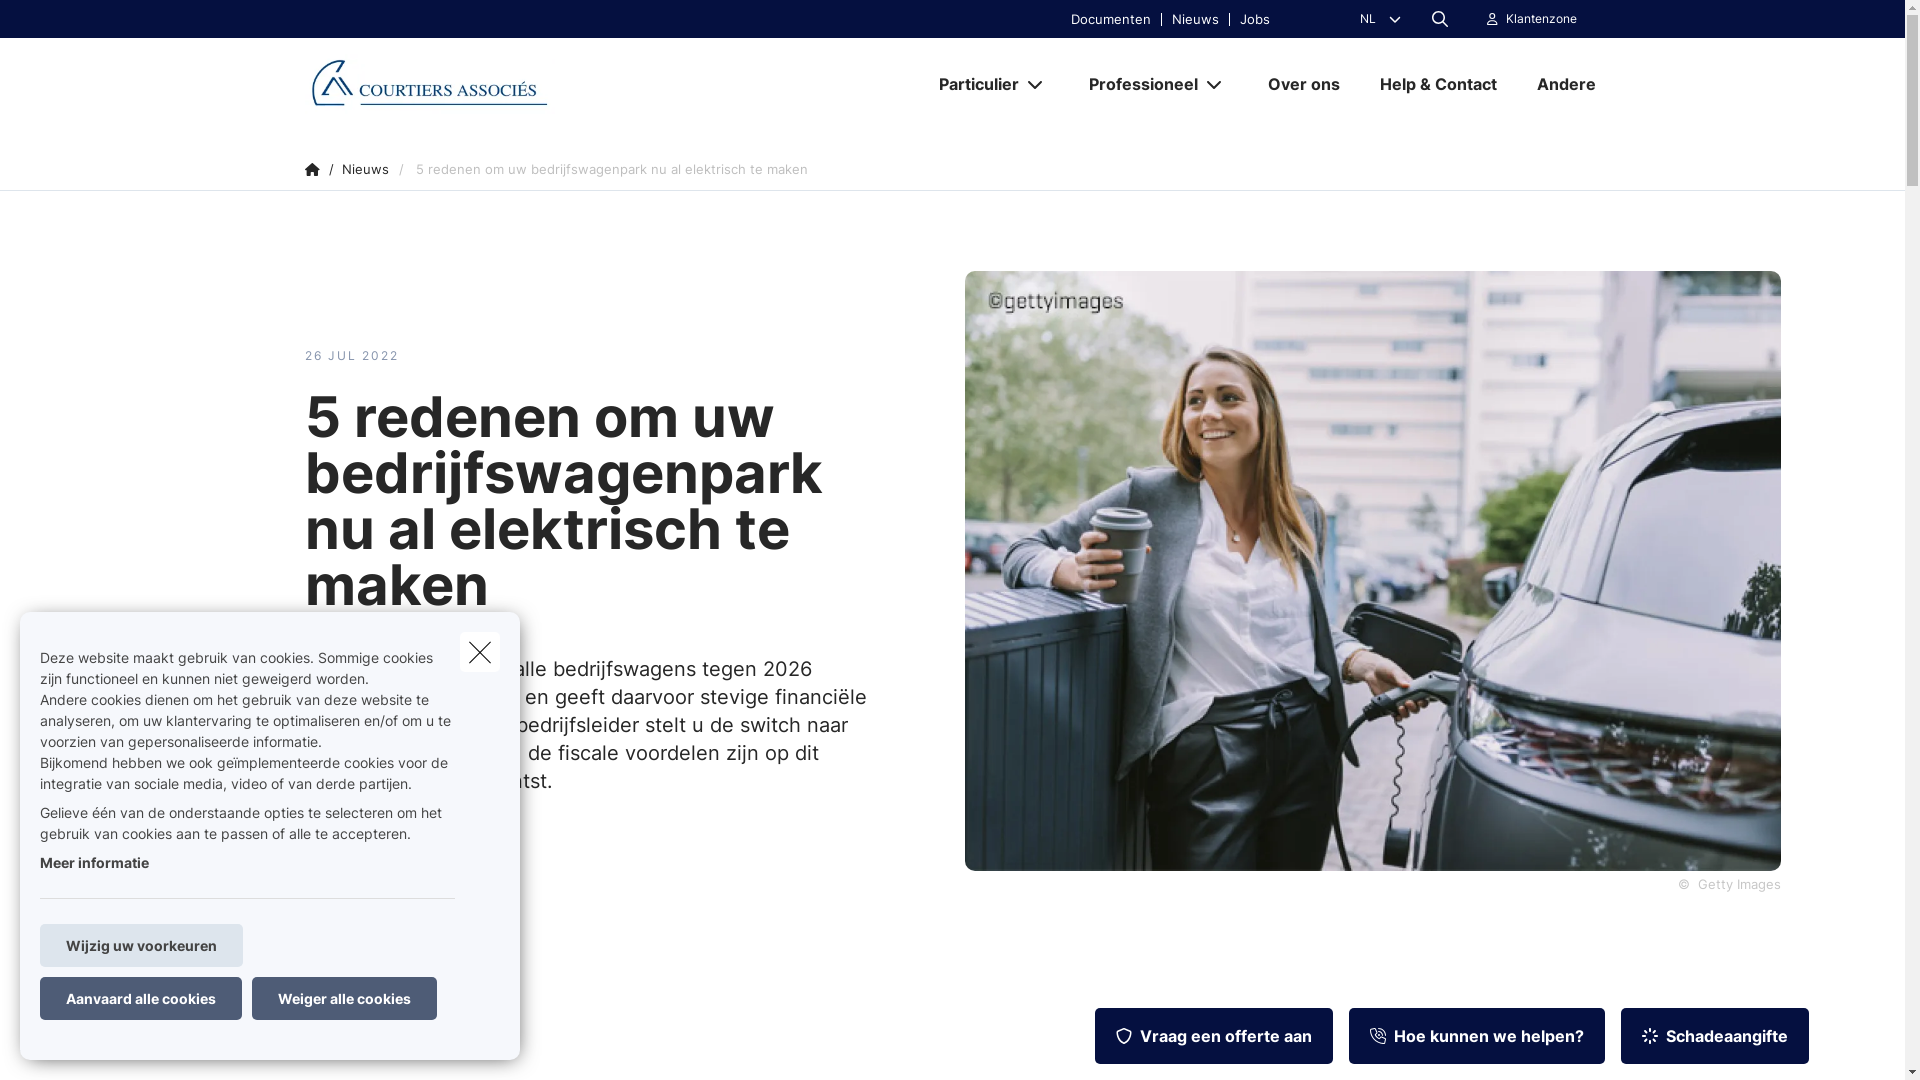 This screenshot has width=1920, height=1080. What do you see at coordinates (1477, 1036) in the screenshot?
I see `Hoe kunnen we helpen?` at bounding box center [1477, 1036].